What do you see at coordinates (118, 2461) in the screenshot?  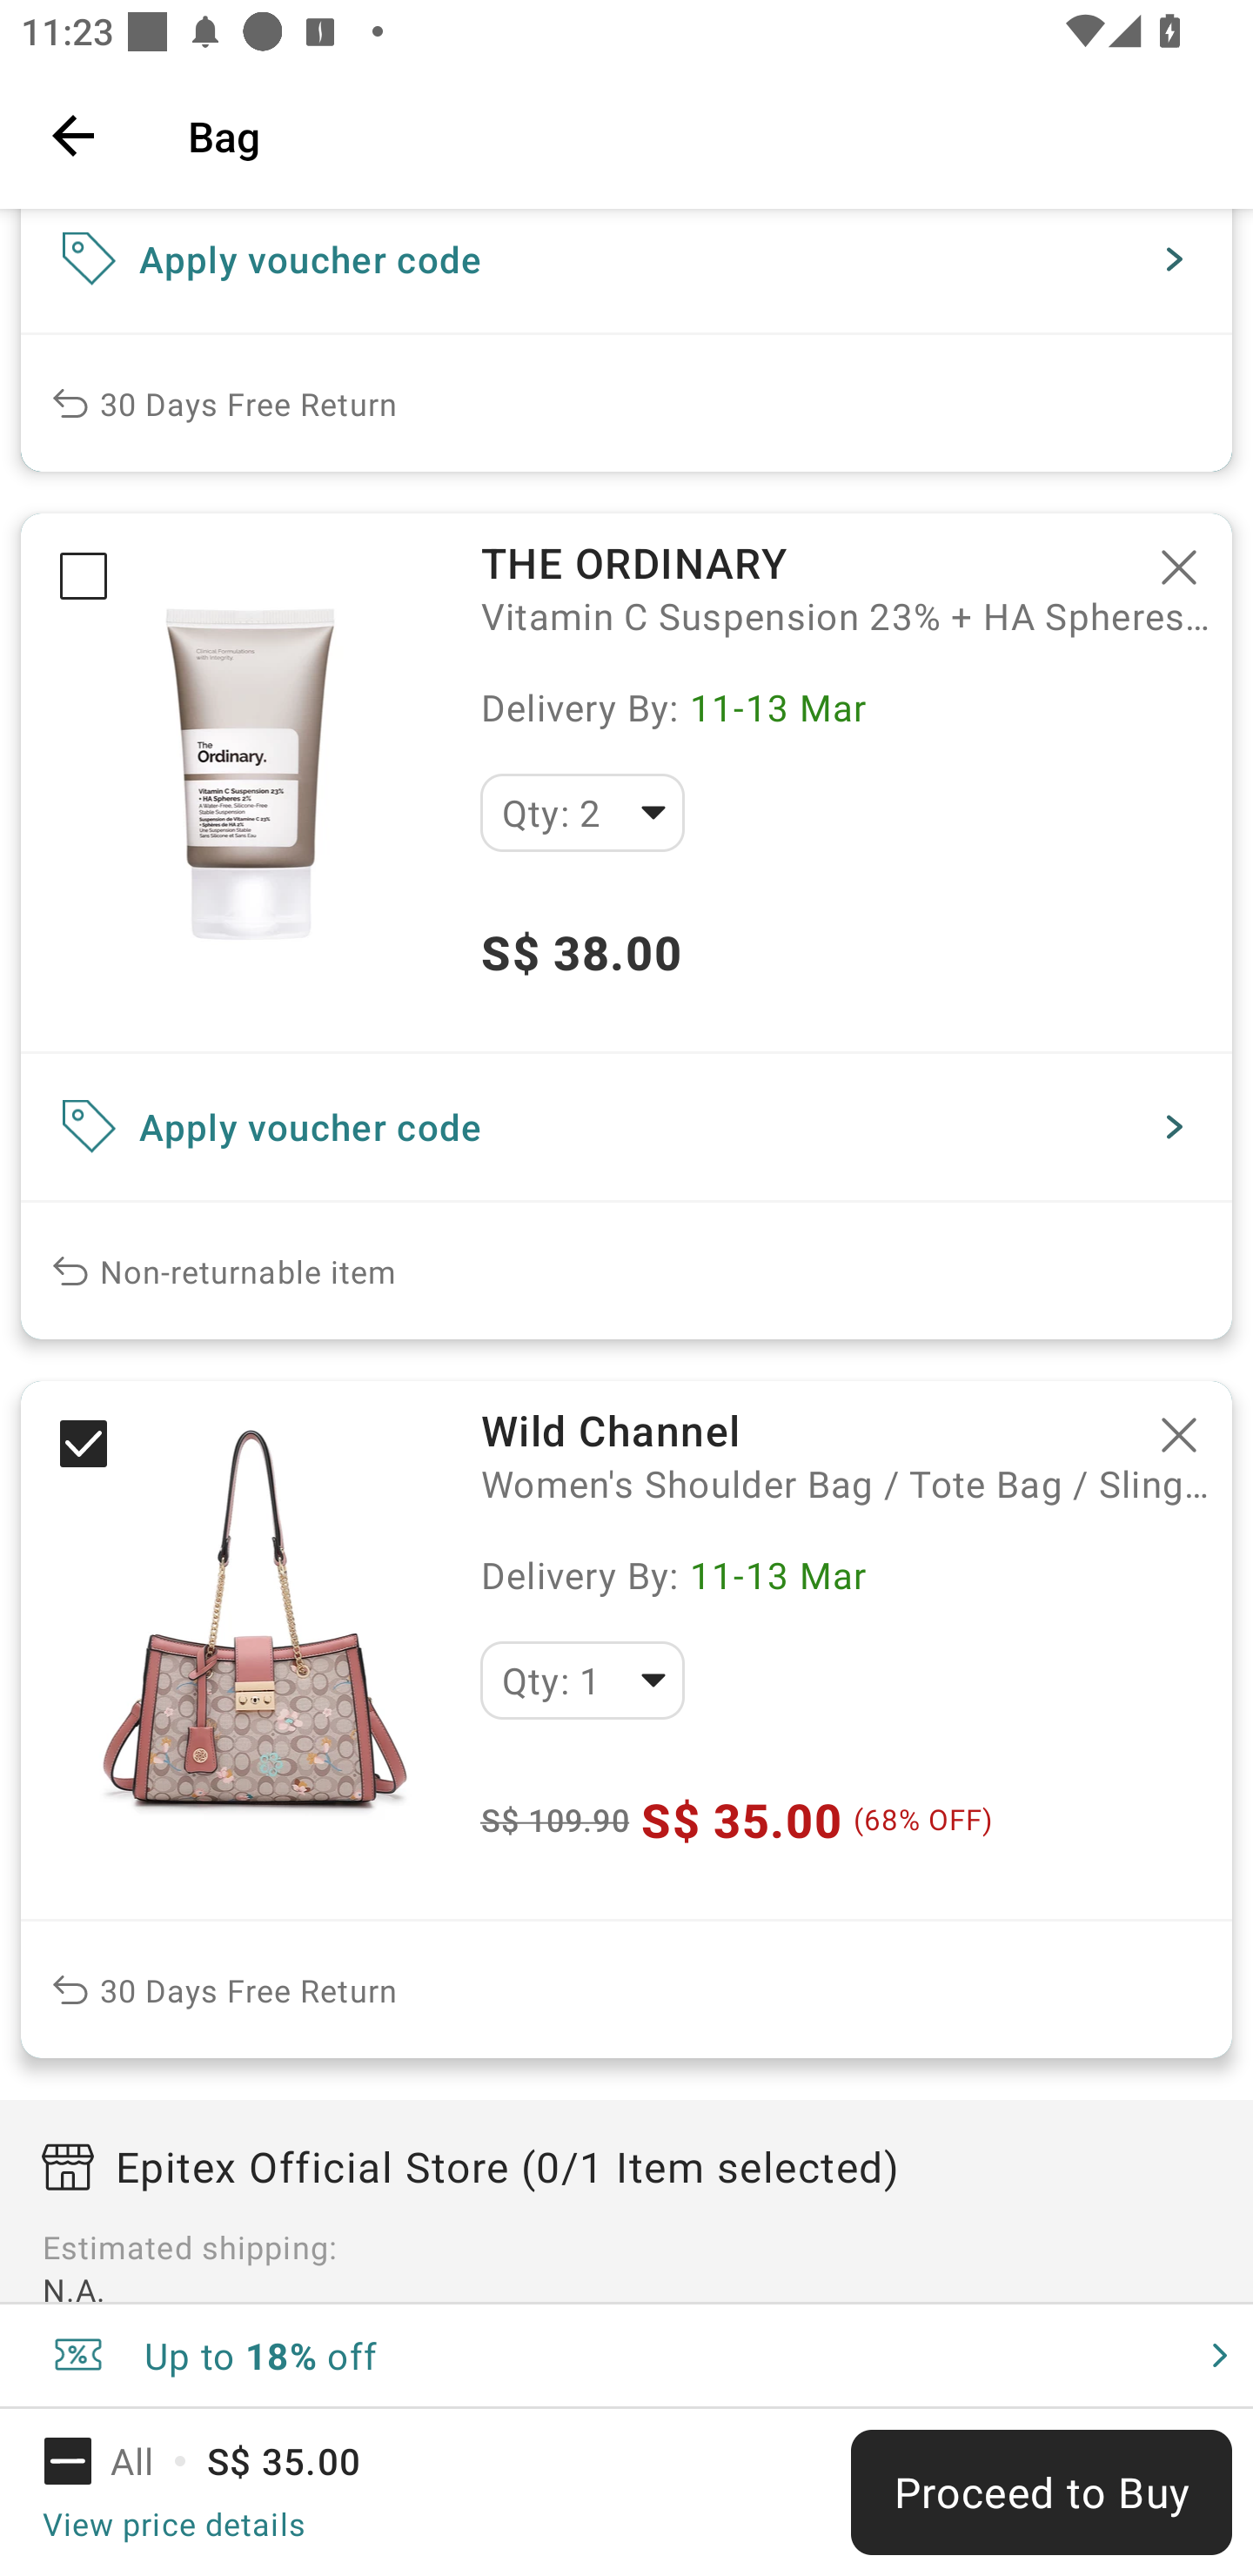 I see `All` at bounding box center [118, 2461].